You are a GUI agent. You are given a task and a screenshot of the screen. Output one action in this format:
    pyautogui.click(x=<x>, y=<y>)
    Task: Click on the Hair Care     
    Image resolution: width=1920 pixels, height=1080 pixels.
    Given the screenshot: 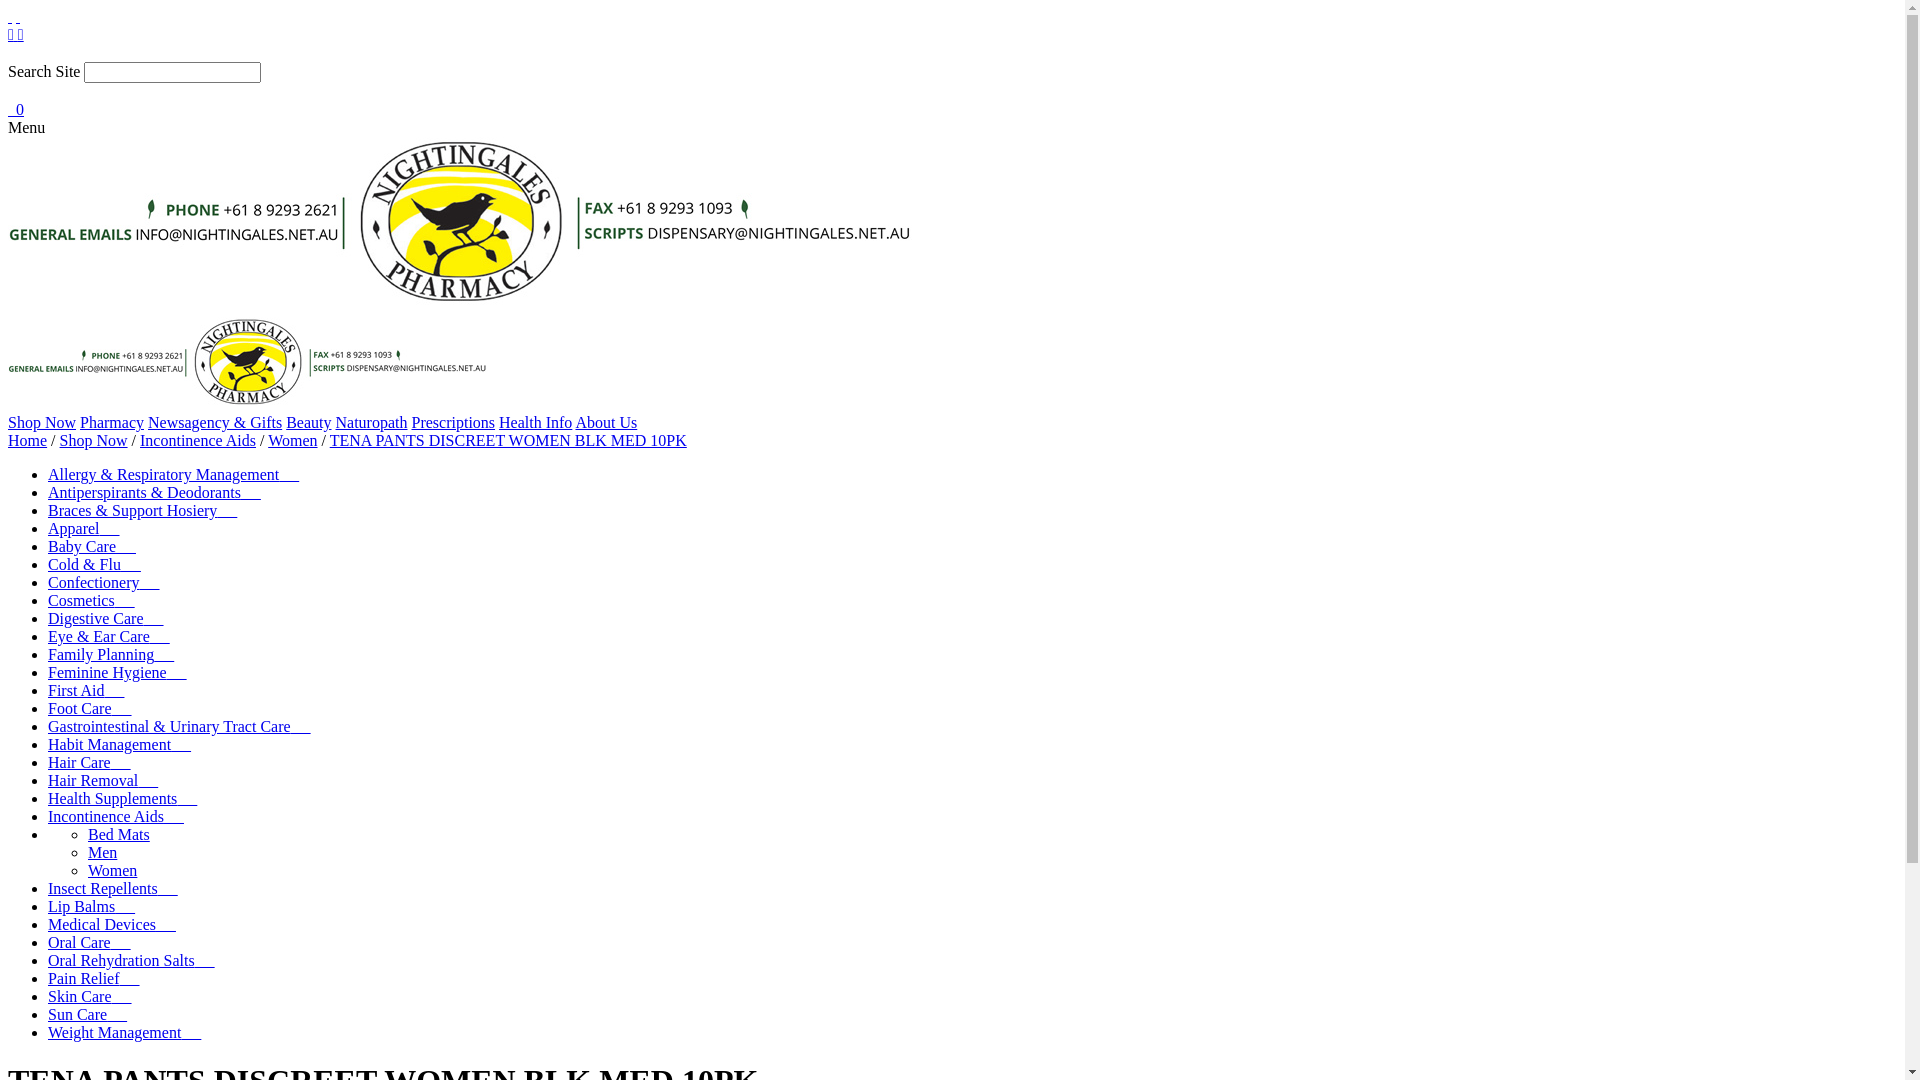 What is the action you would take?
    pyautogui.click(x=90, y=762)
    